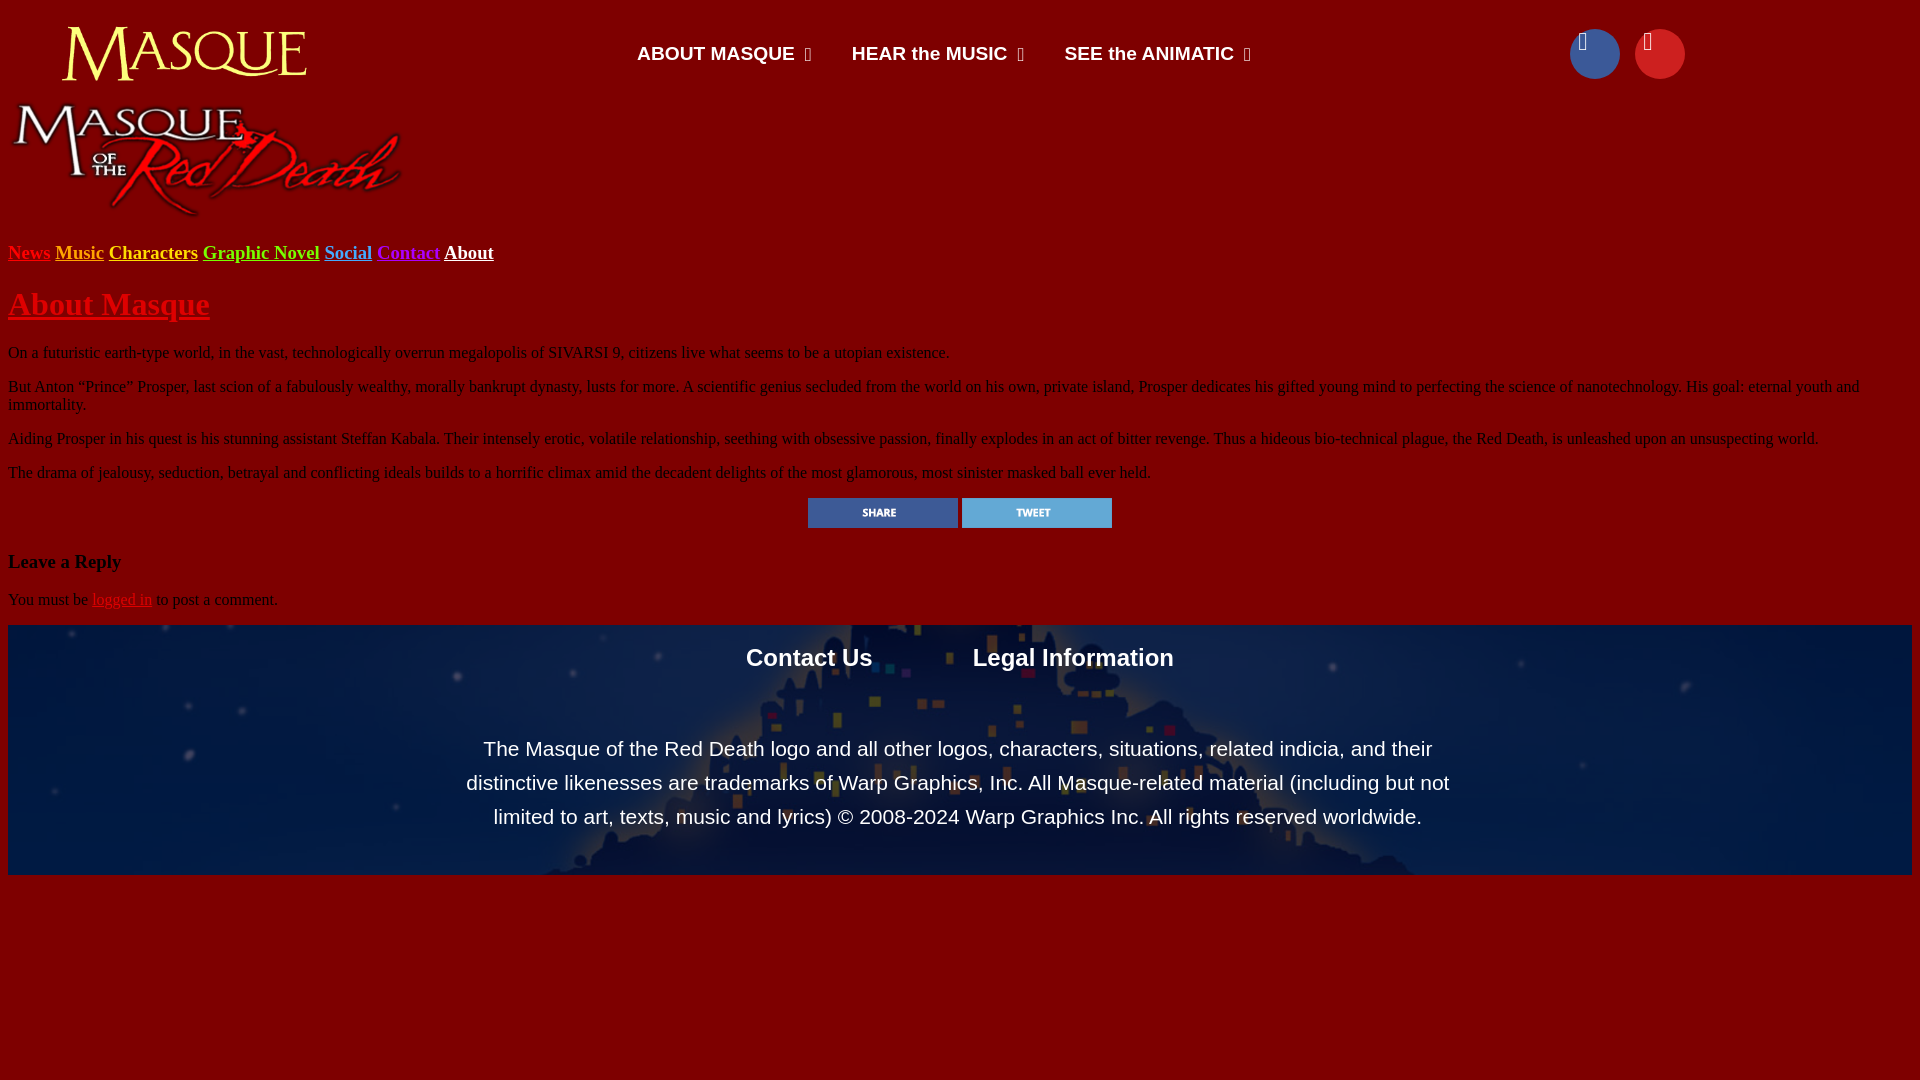 Image resolution: width=1920 pixels, height=1080 pixels. Describe the element at coordinates (29, 252) in the screenshot. I see `News` at that location.